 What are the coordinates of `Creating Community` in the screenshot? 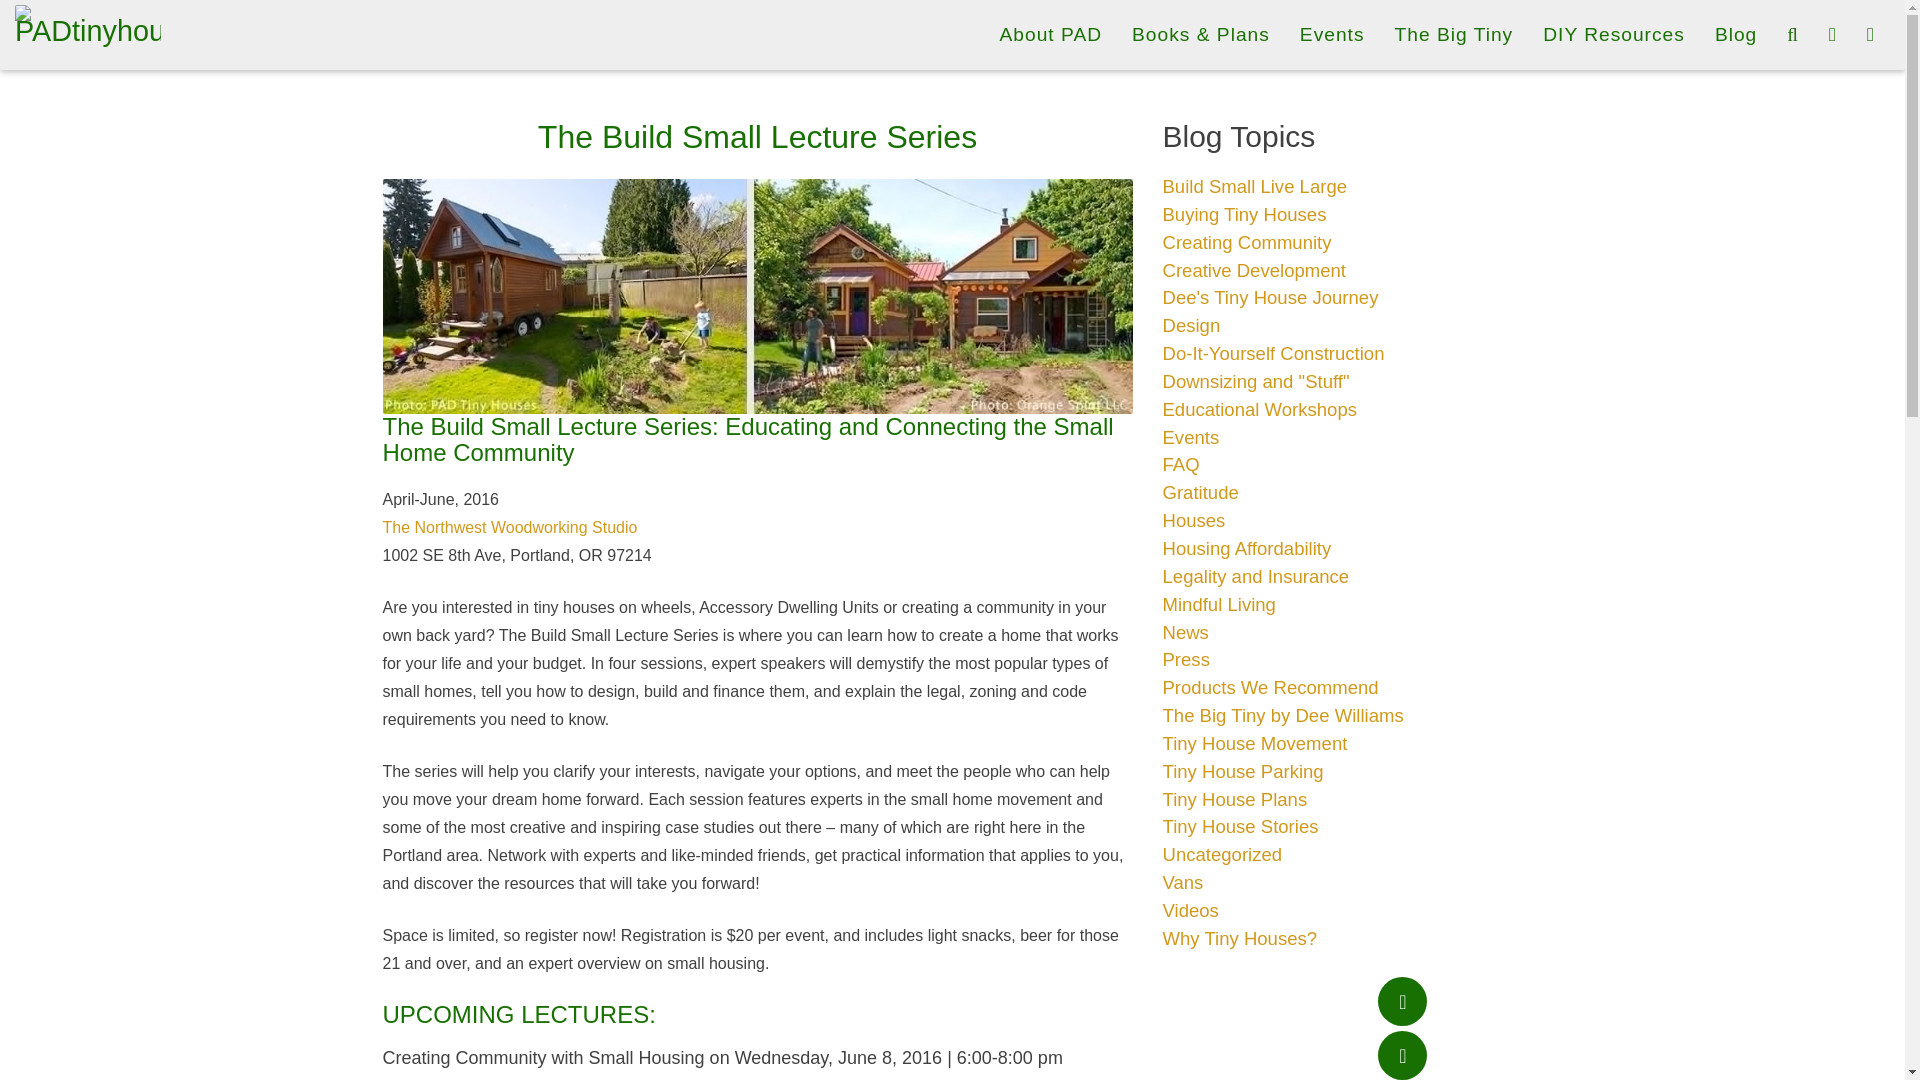 It's located at (1246, 242).